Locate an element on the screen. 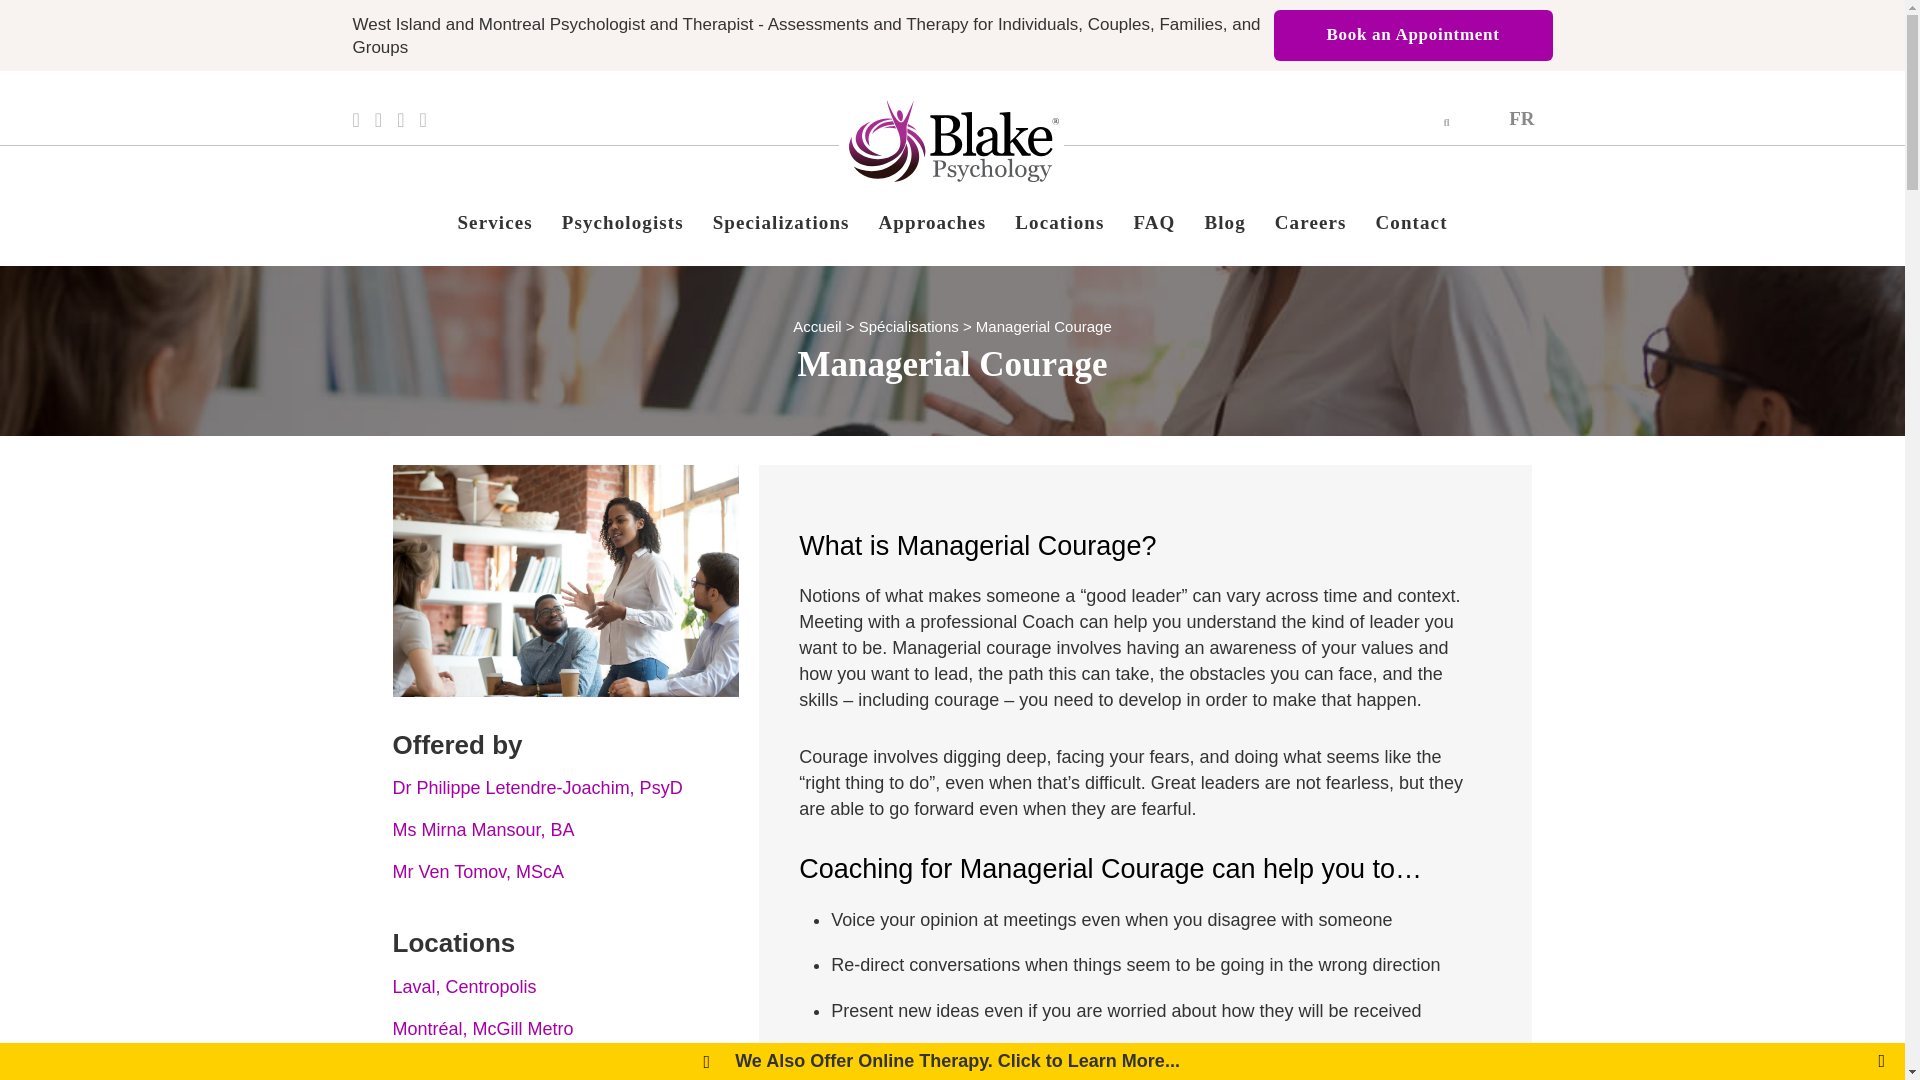 The image size is (1920, 1080). logo-english is located at coordinates (954, 141).